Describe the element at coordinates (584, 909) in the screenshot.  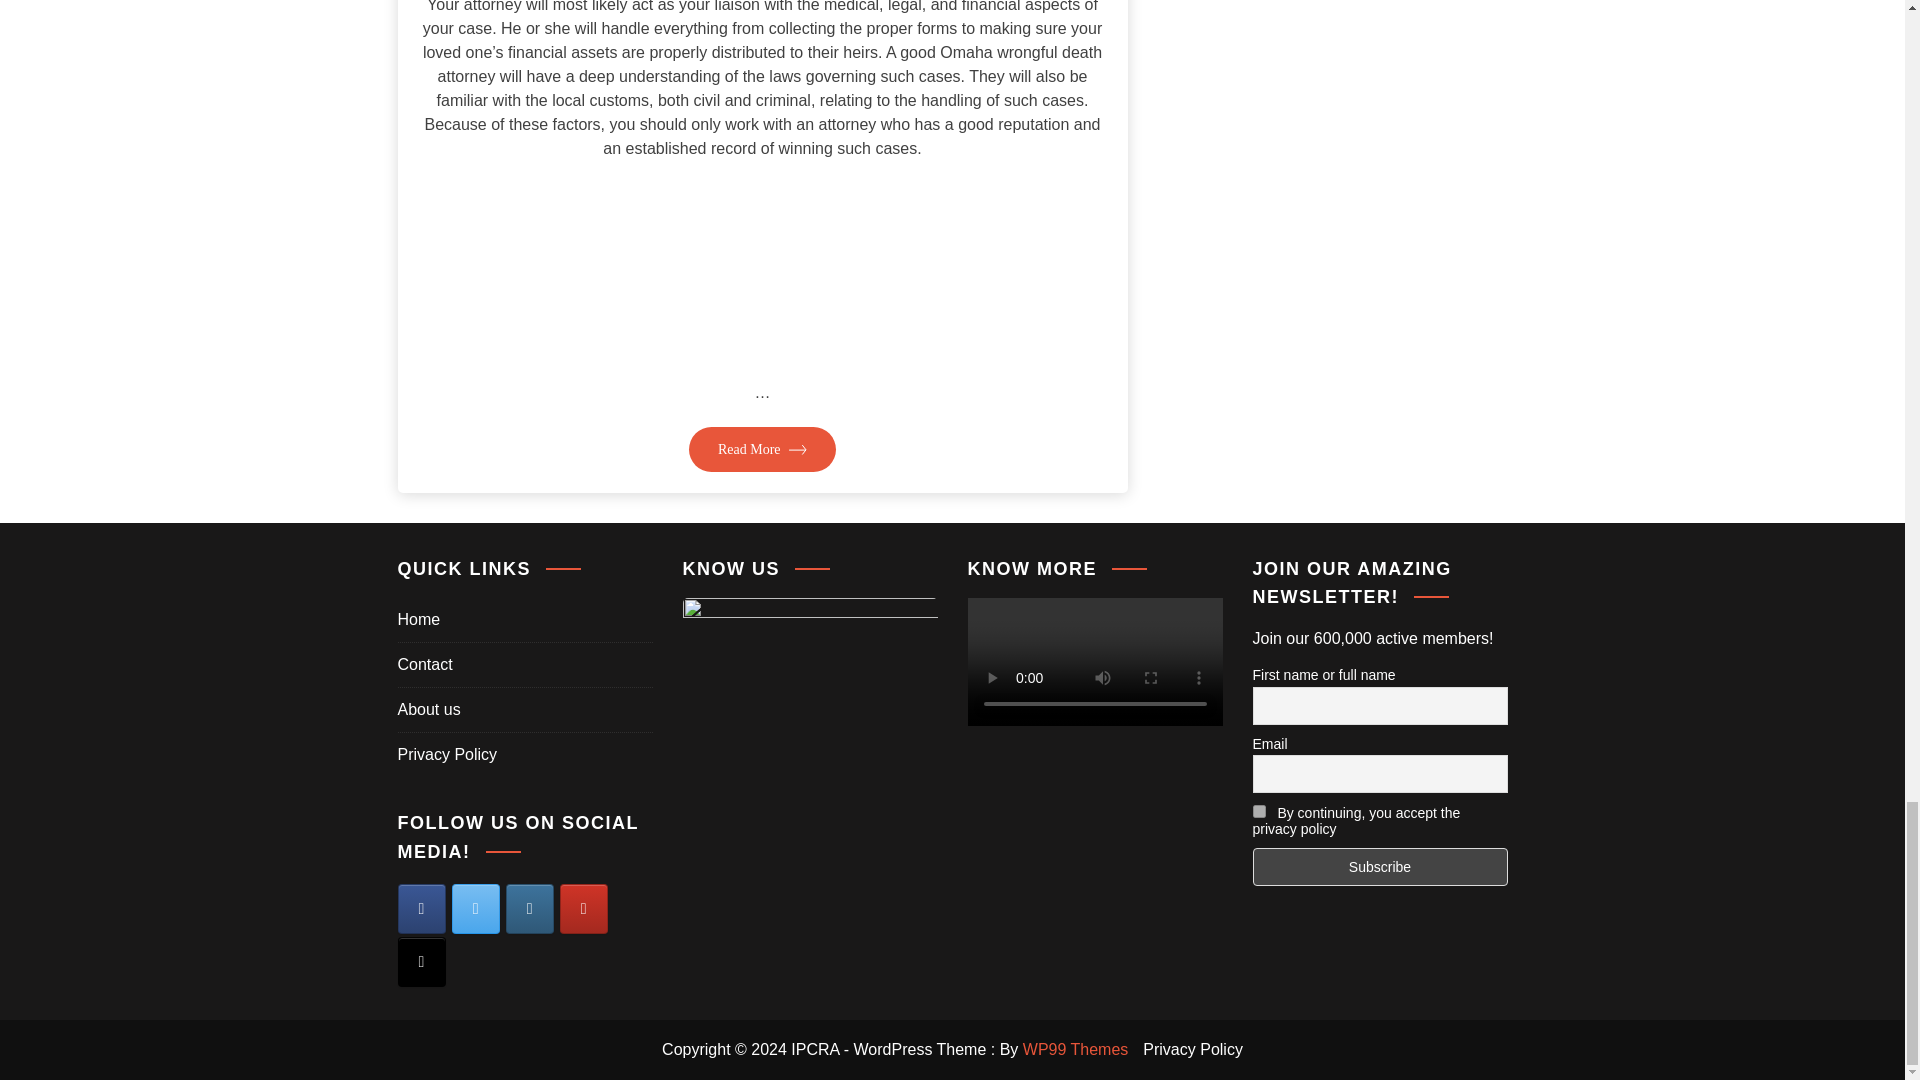
I see `IPCRA on Youtube` at that location.